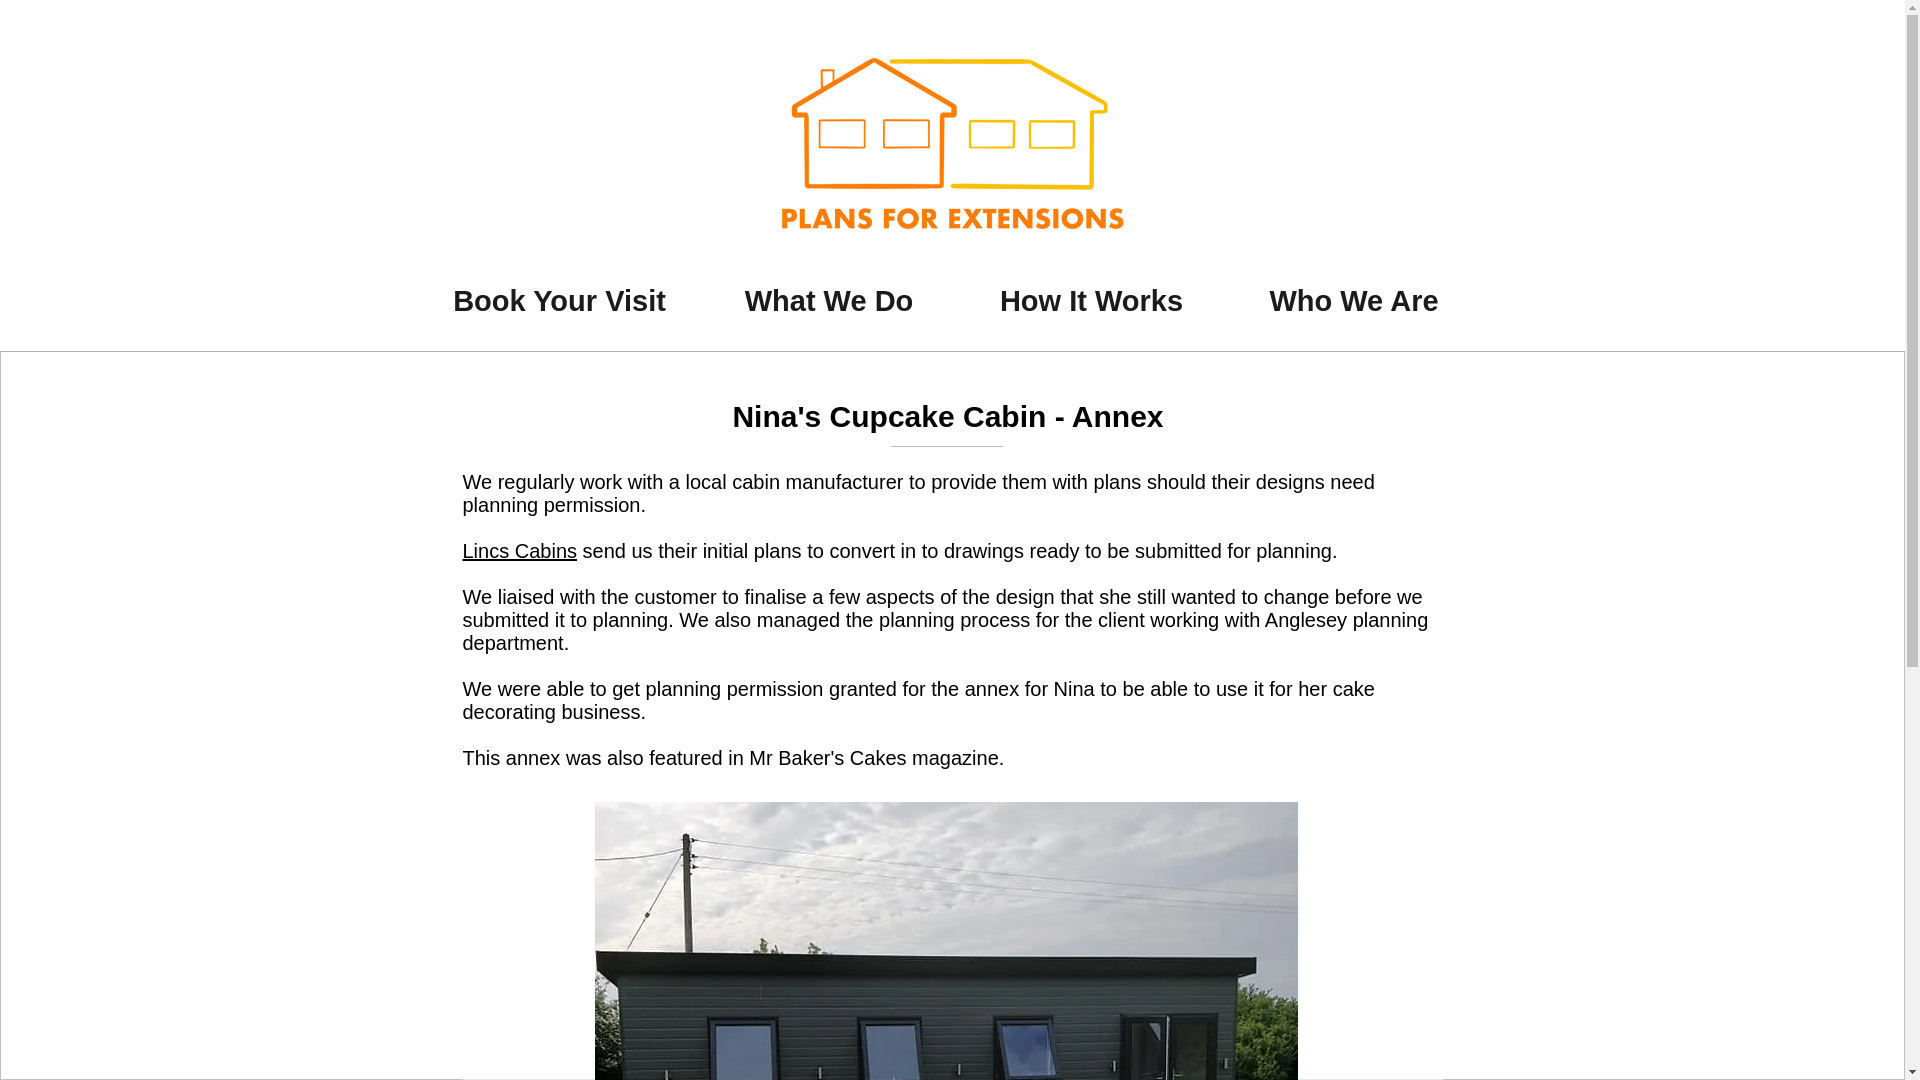 The height and width of the screenshot is (1080, 1920). What do you see at coordinates (559, 296) in the screenshot?
I see `Book Your Visit` at bounding box center [559, 296].